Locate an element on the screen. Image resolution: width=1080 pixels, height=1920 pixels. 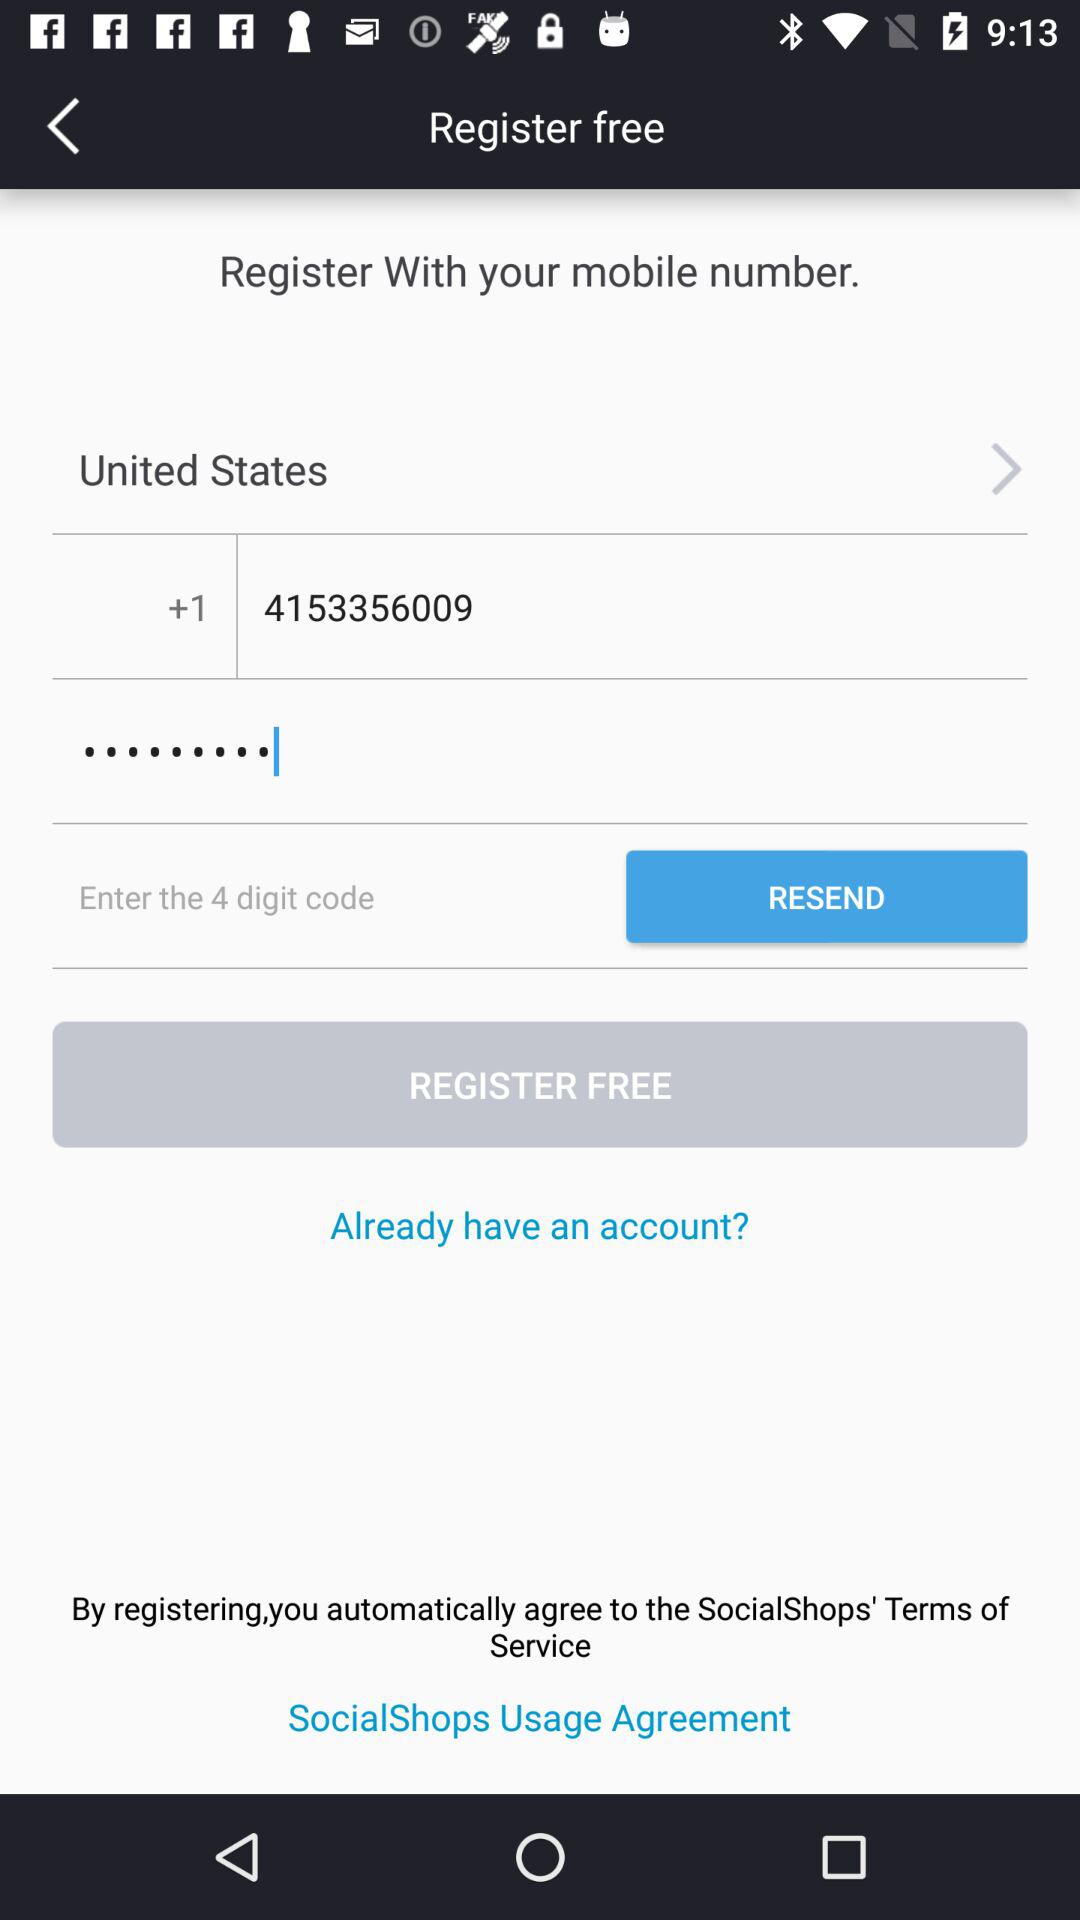
tap item on the right is located at coordinates (826, 896).